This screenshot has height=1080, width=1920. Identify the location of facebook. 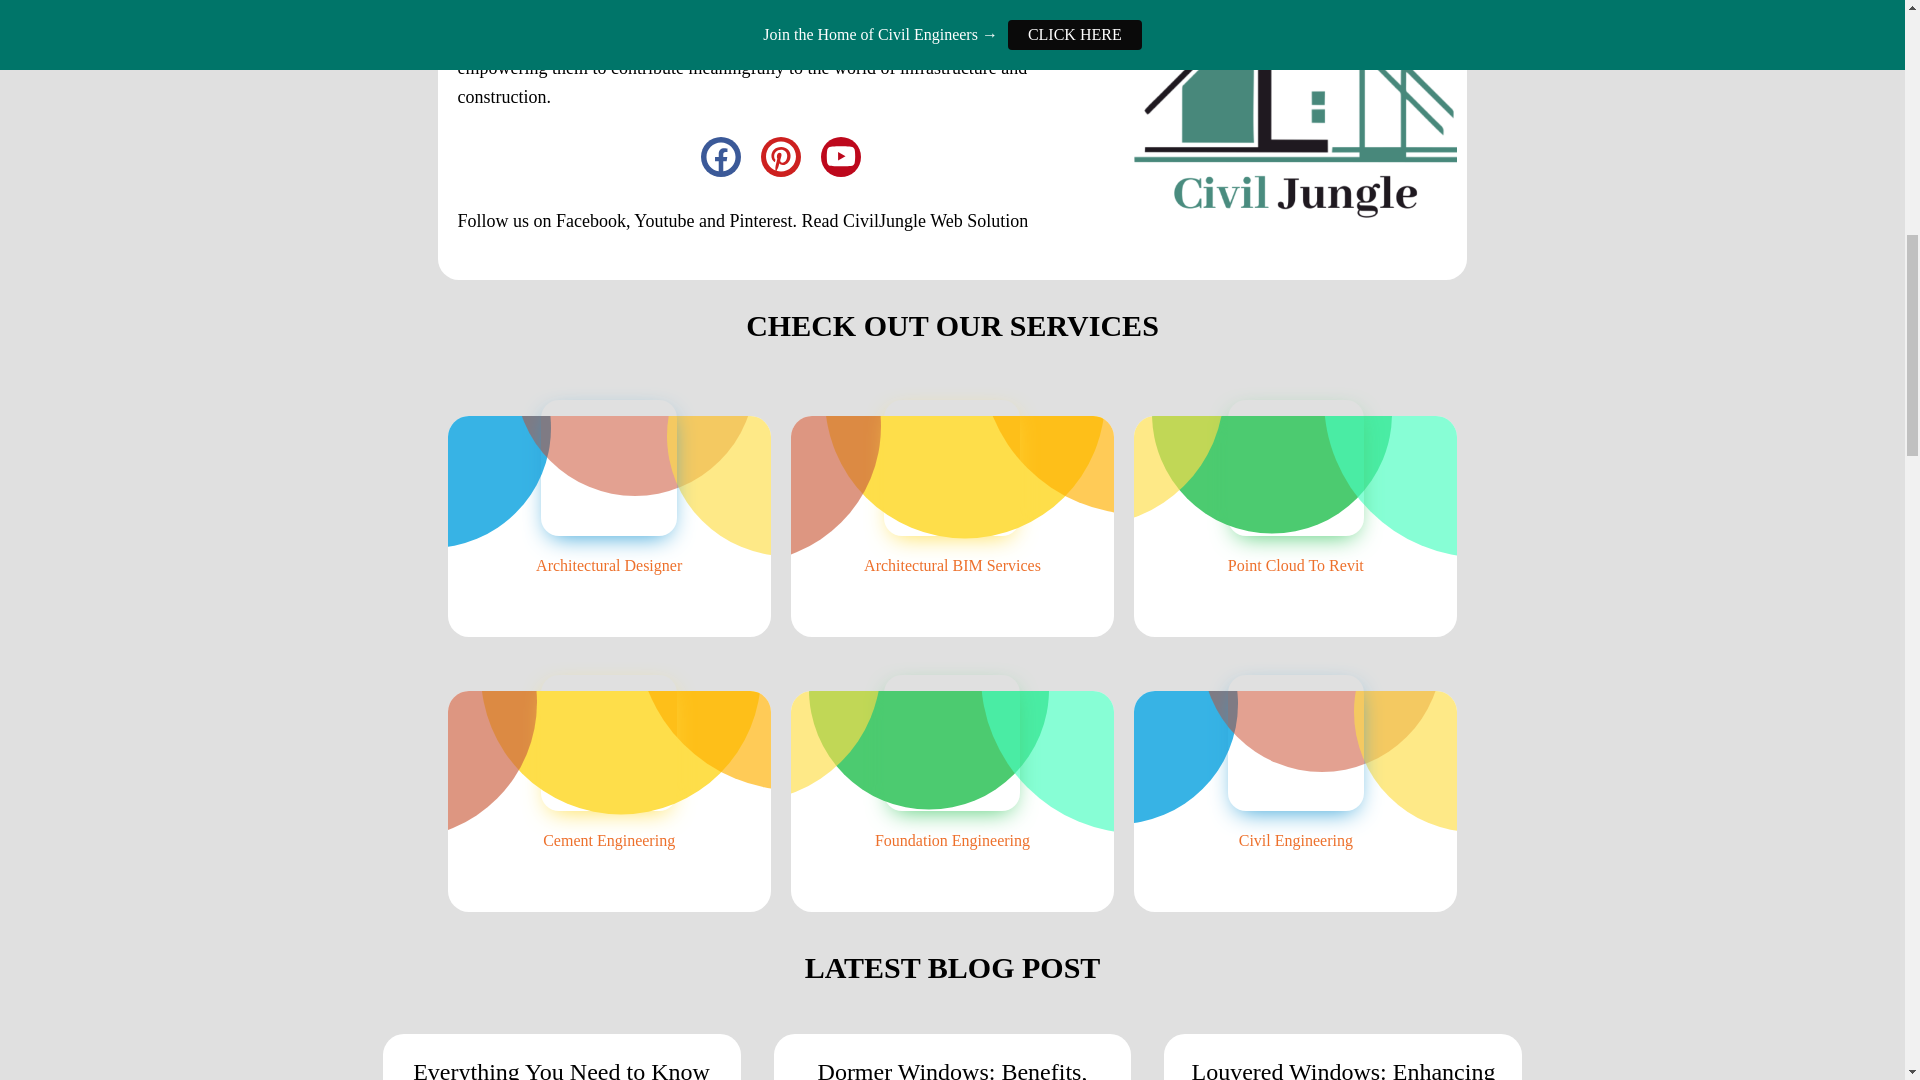
(720, 156).